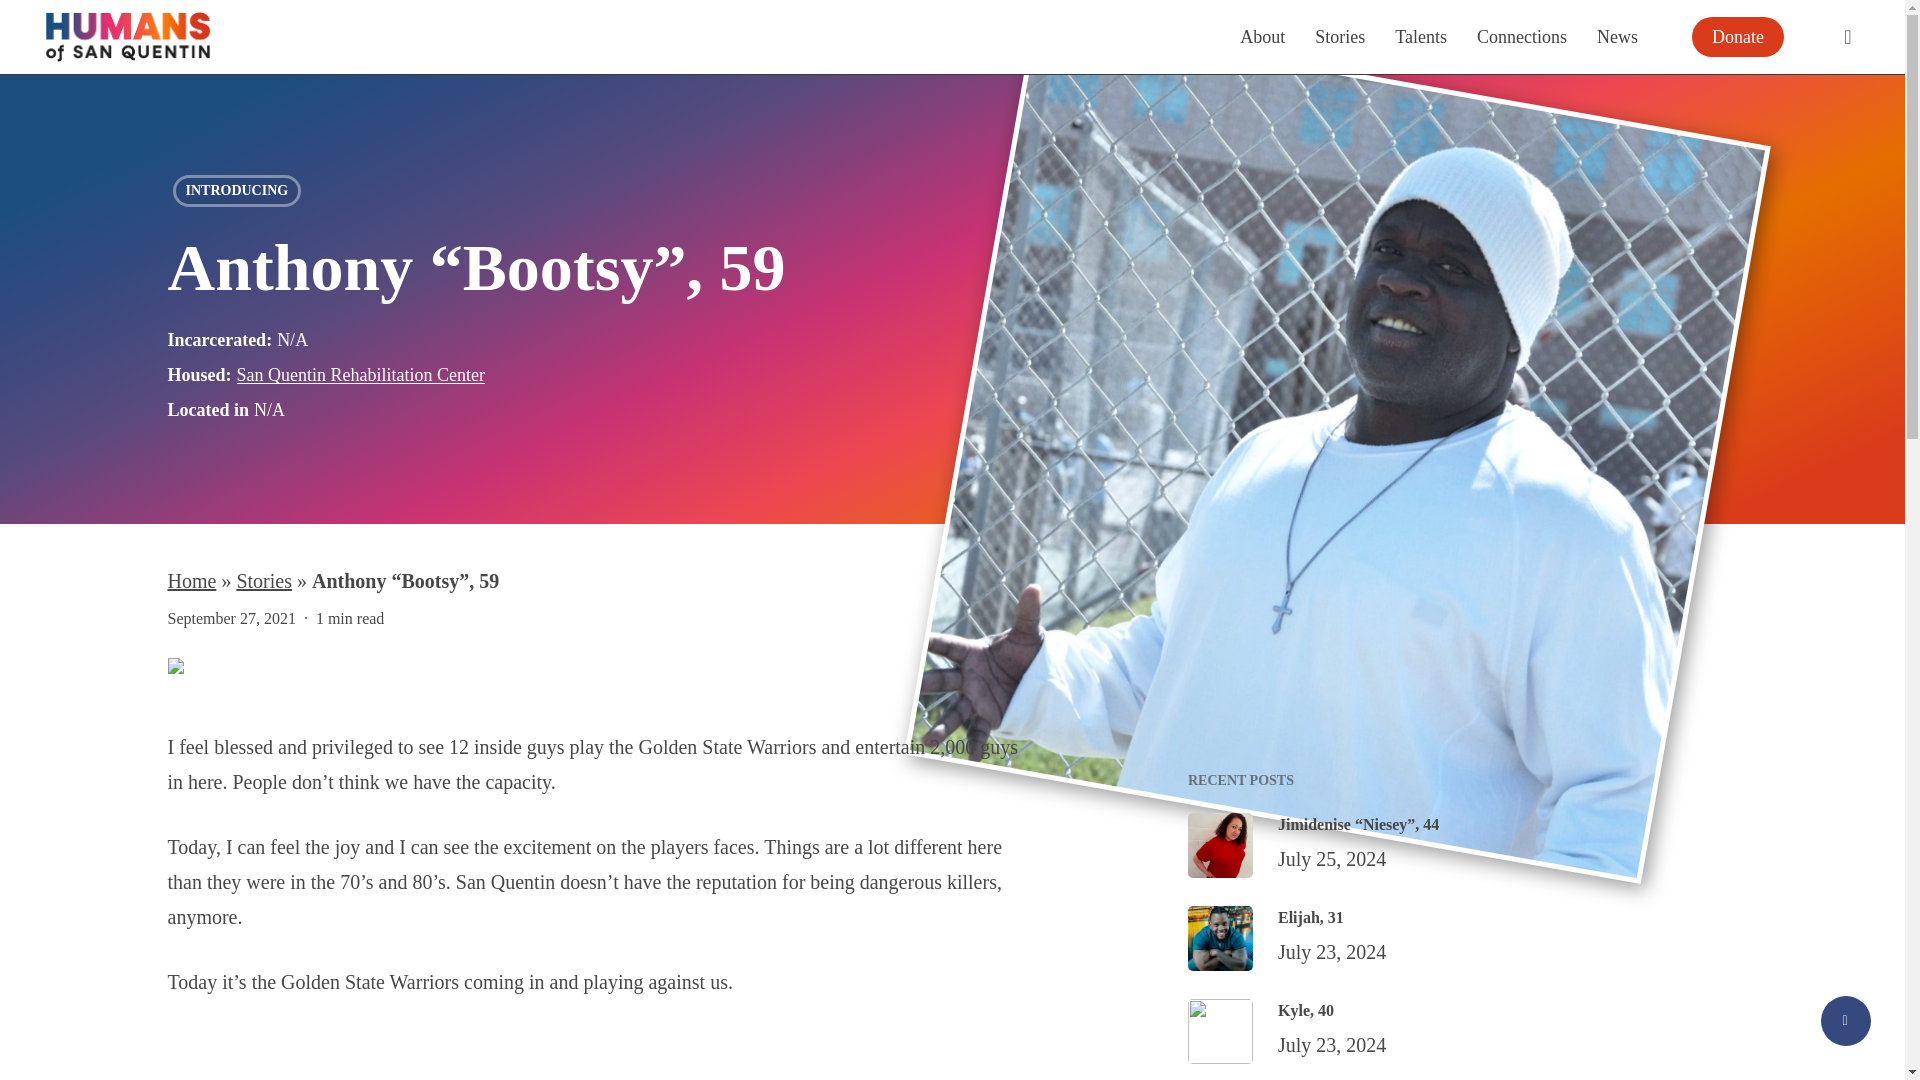  What do you see at coordinates (1262, 36) in the screenshot?
I see `About` at bounding box center [1262, 36].